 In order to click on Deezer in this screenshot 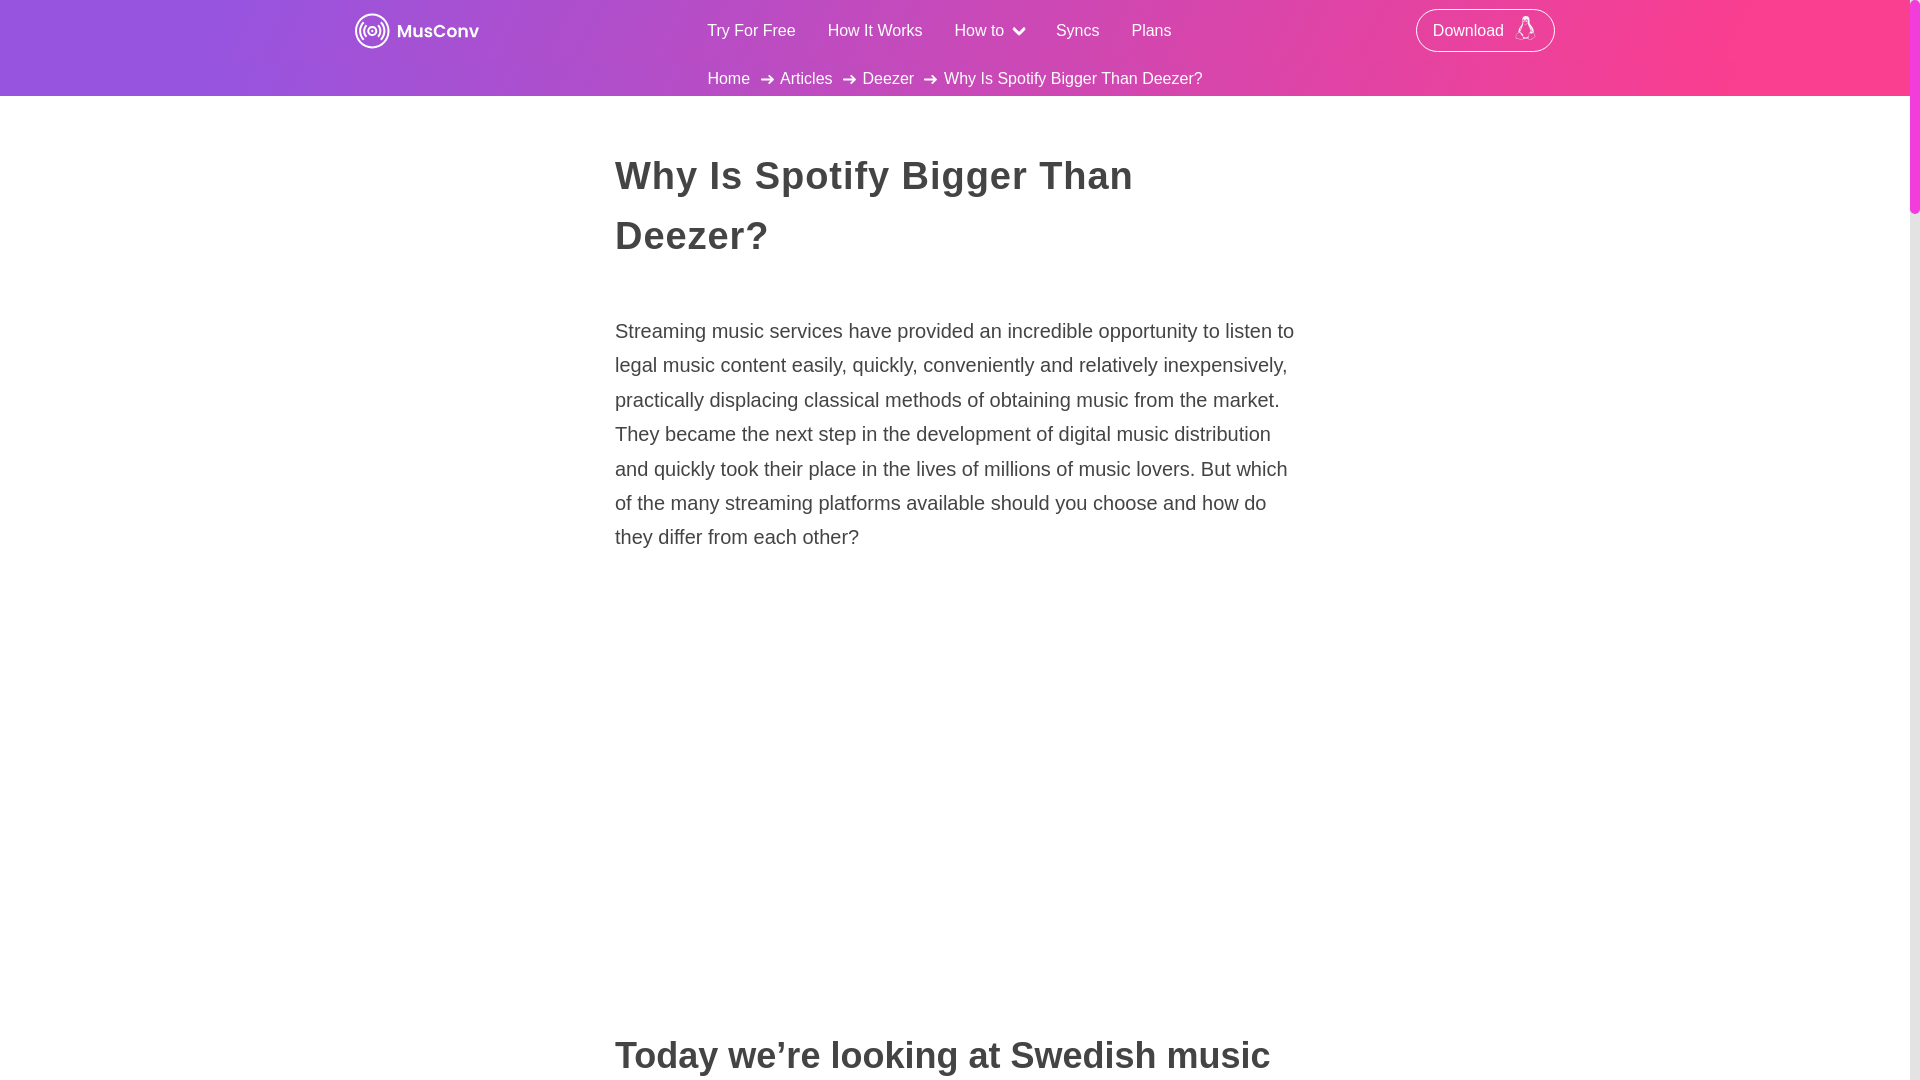, I will do `click(888, 78)`.